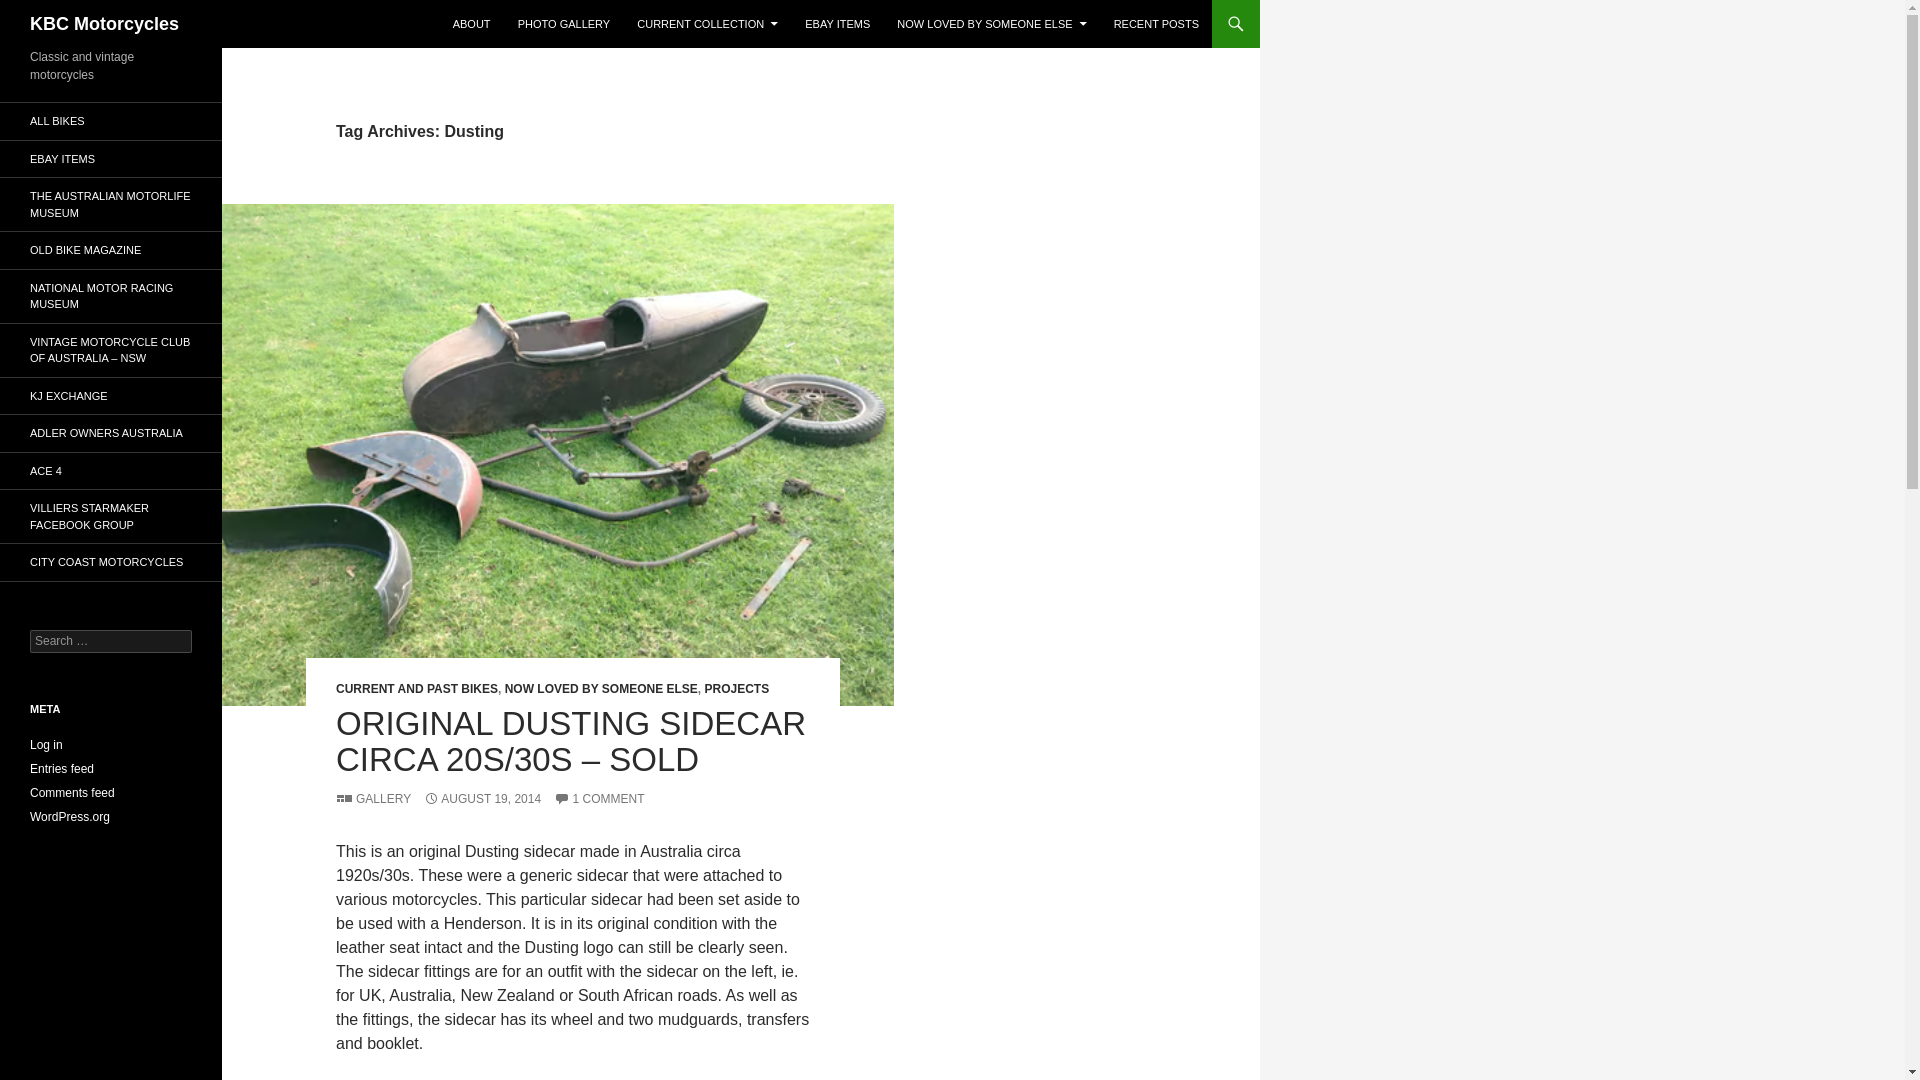 This screenshot has width=1920, height=1080. What do you see at coordinates (482, 798) in the screenshot?
I see `AUGUST 19, 2014` at bounding box center [482, 798].